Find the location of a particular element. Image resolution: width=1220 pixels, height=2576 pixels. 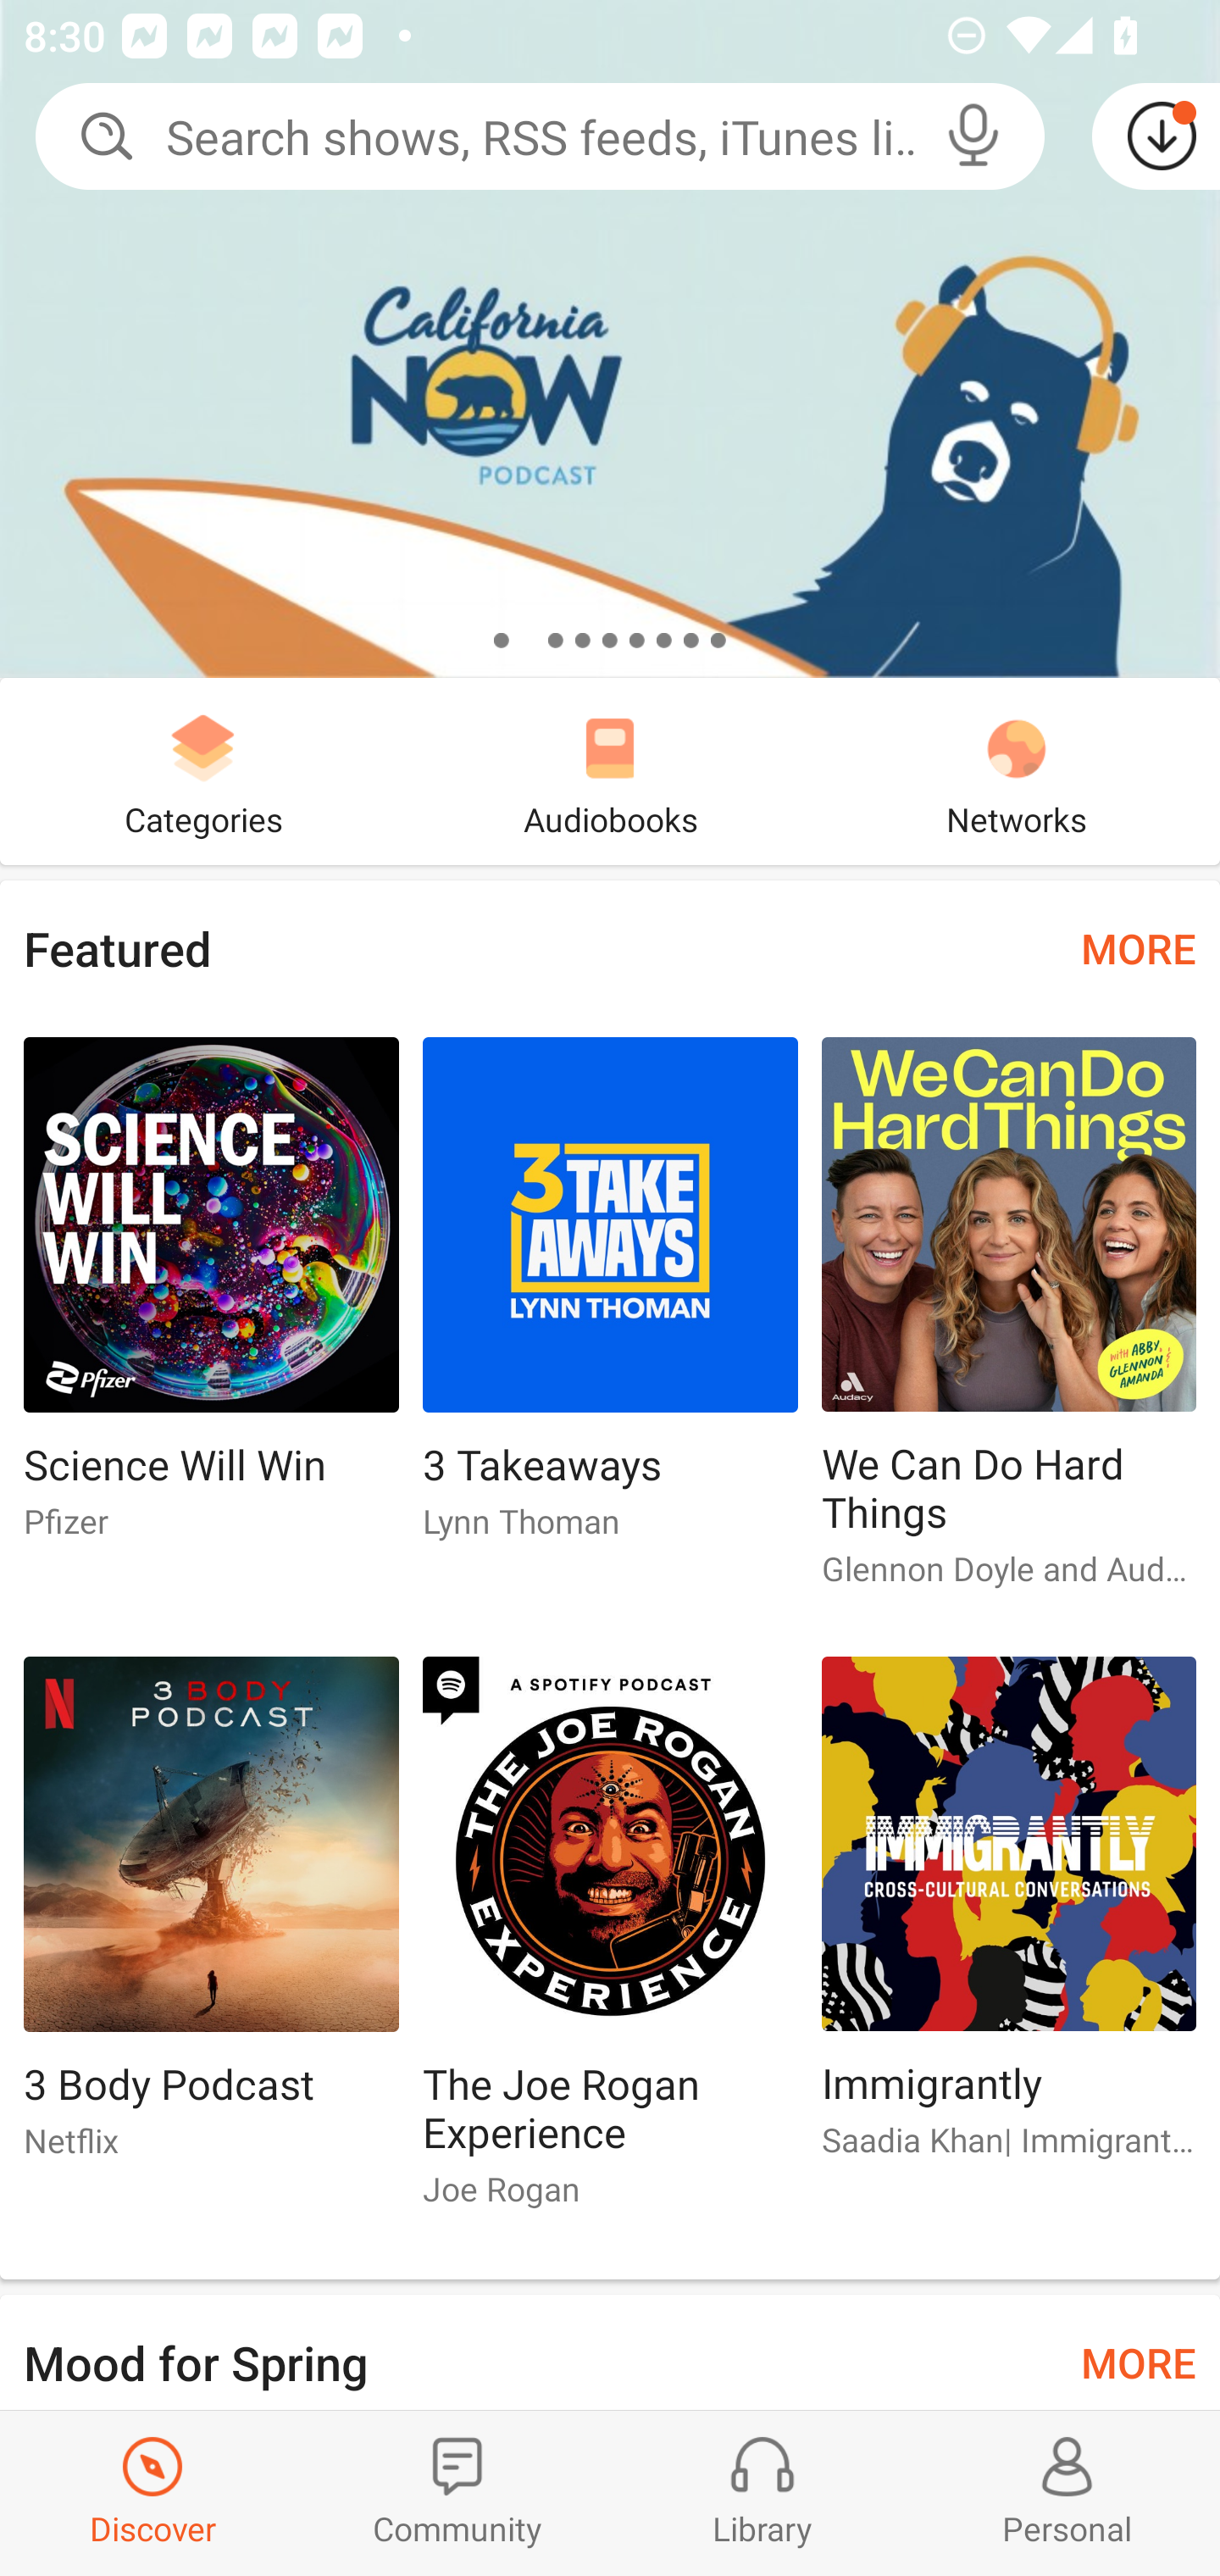

California Now Podcast is located at coordinates (610, 339).